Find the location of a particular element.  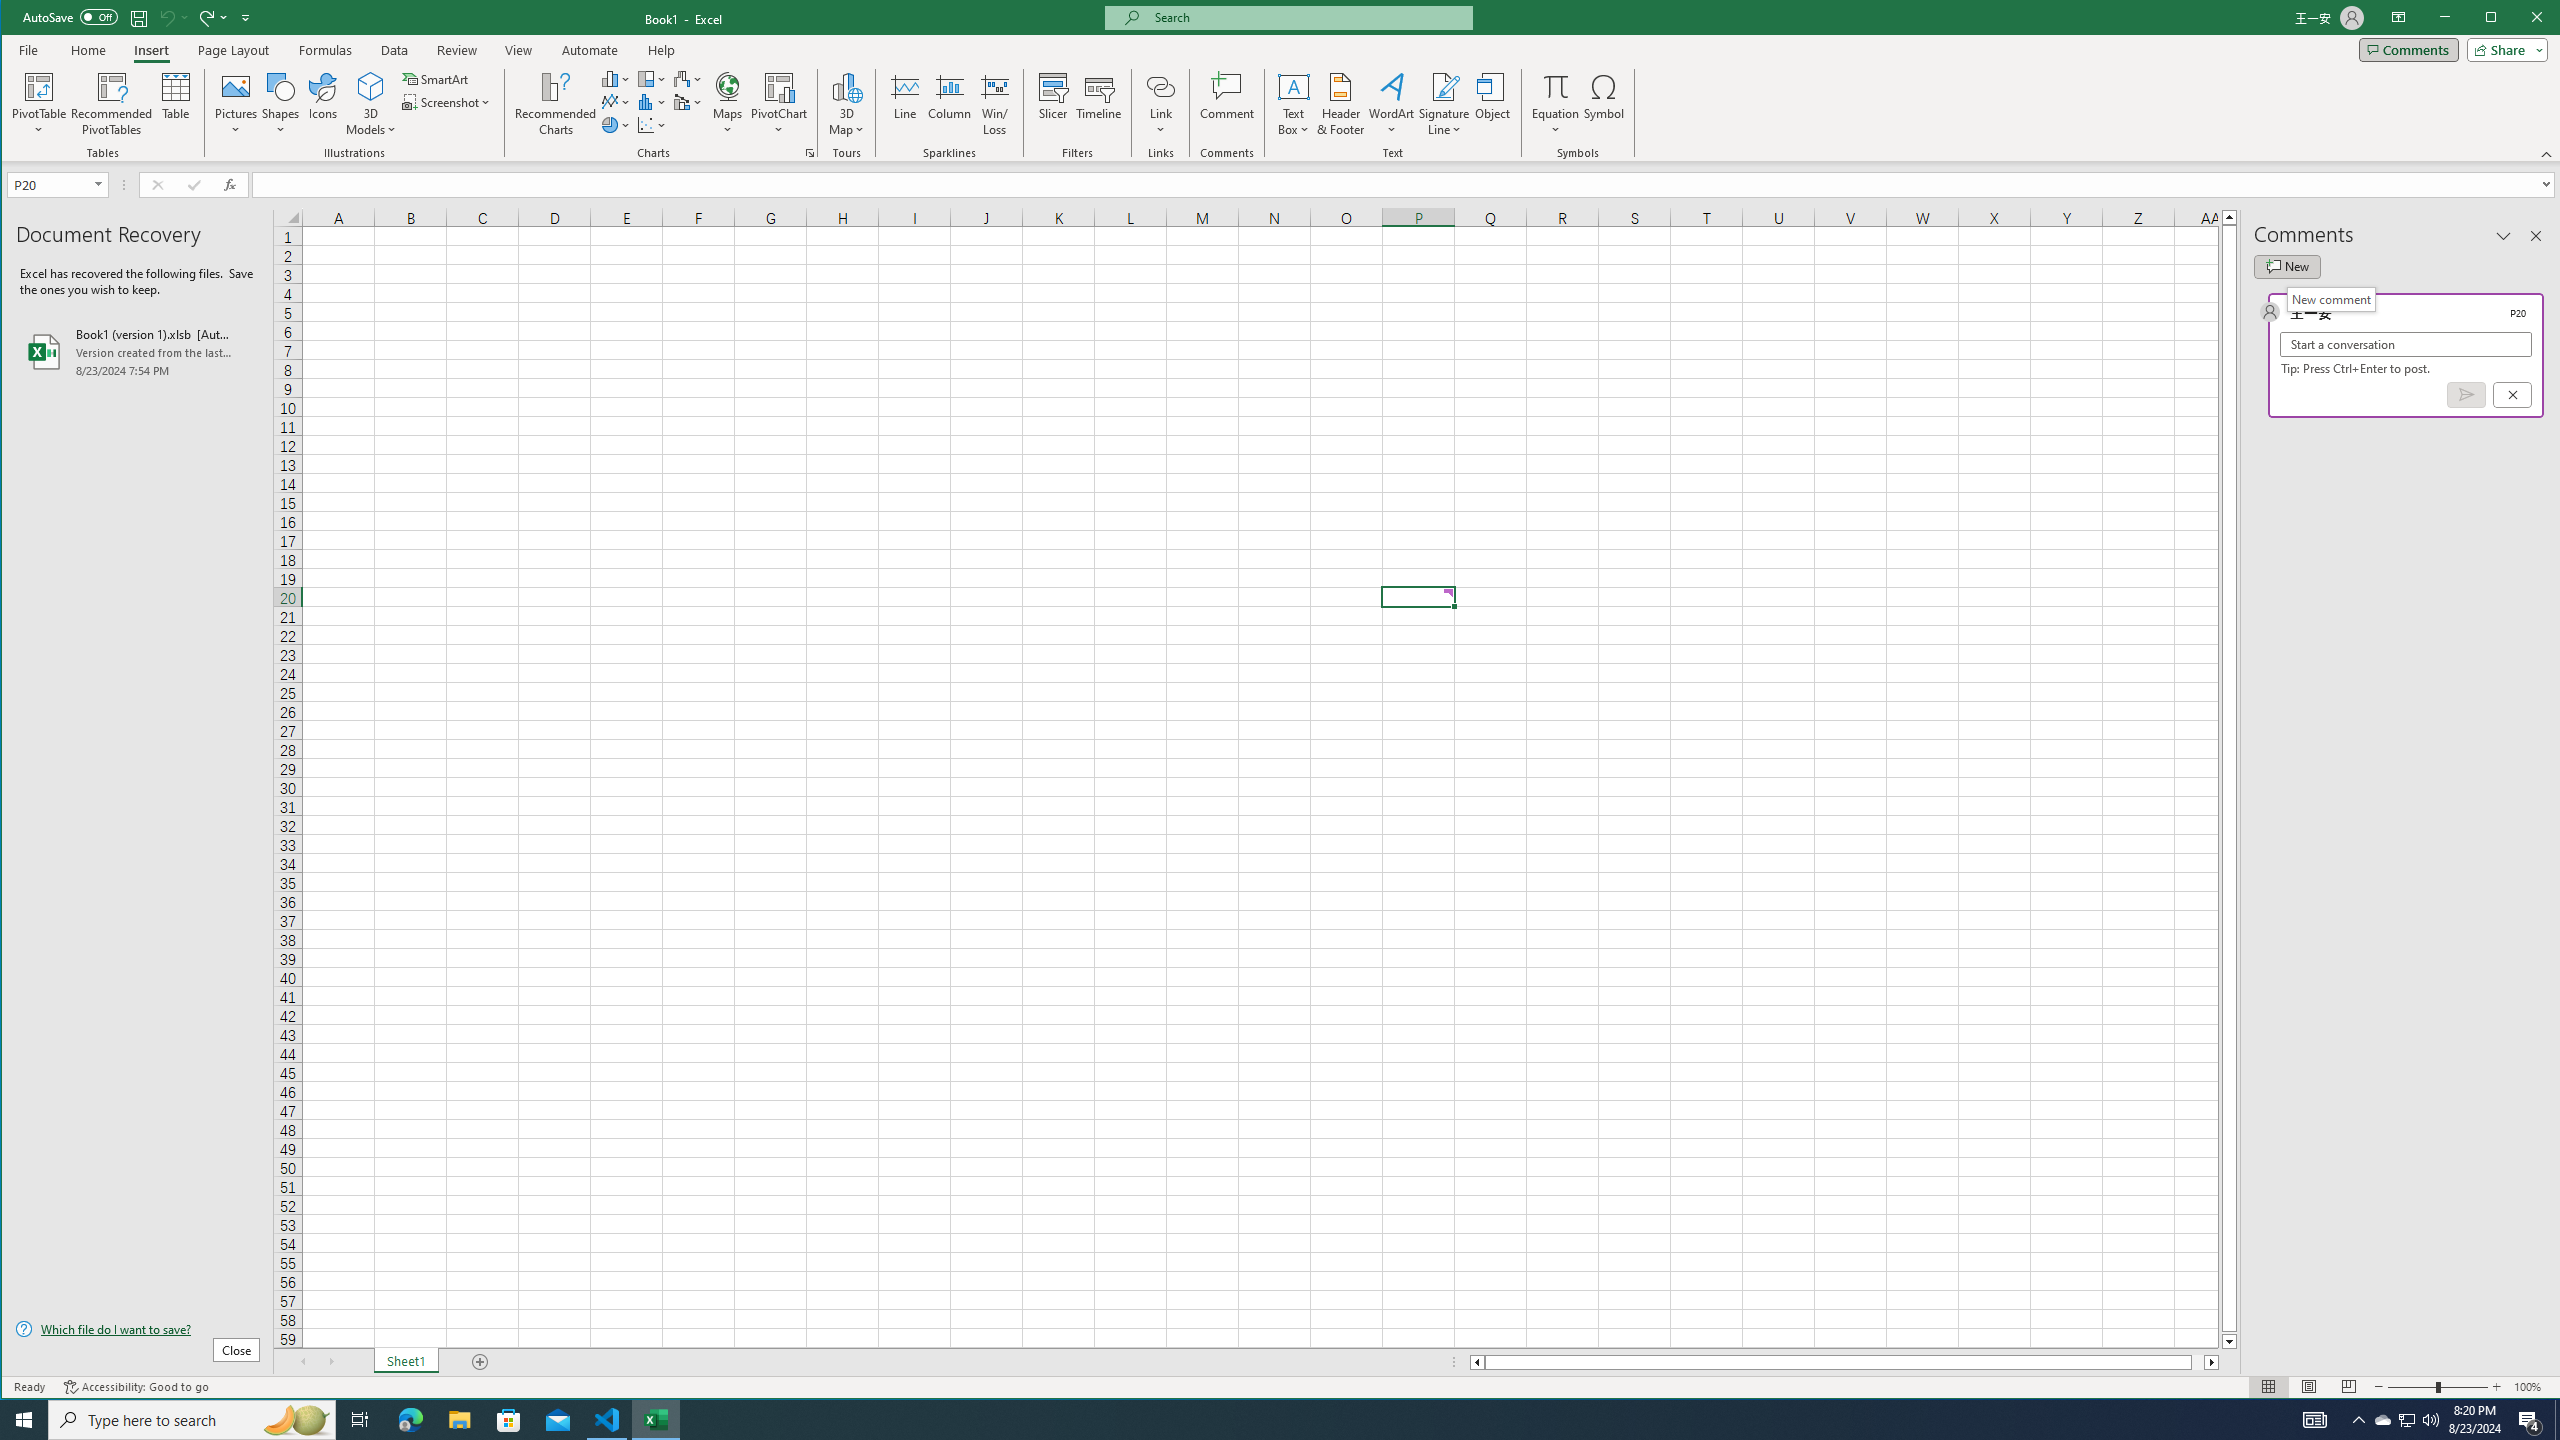

Show desktop is located at coordinates (2557, 1420).